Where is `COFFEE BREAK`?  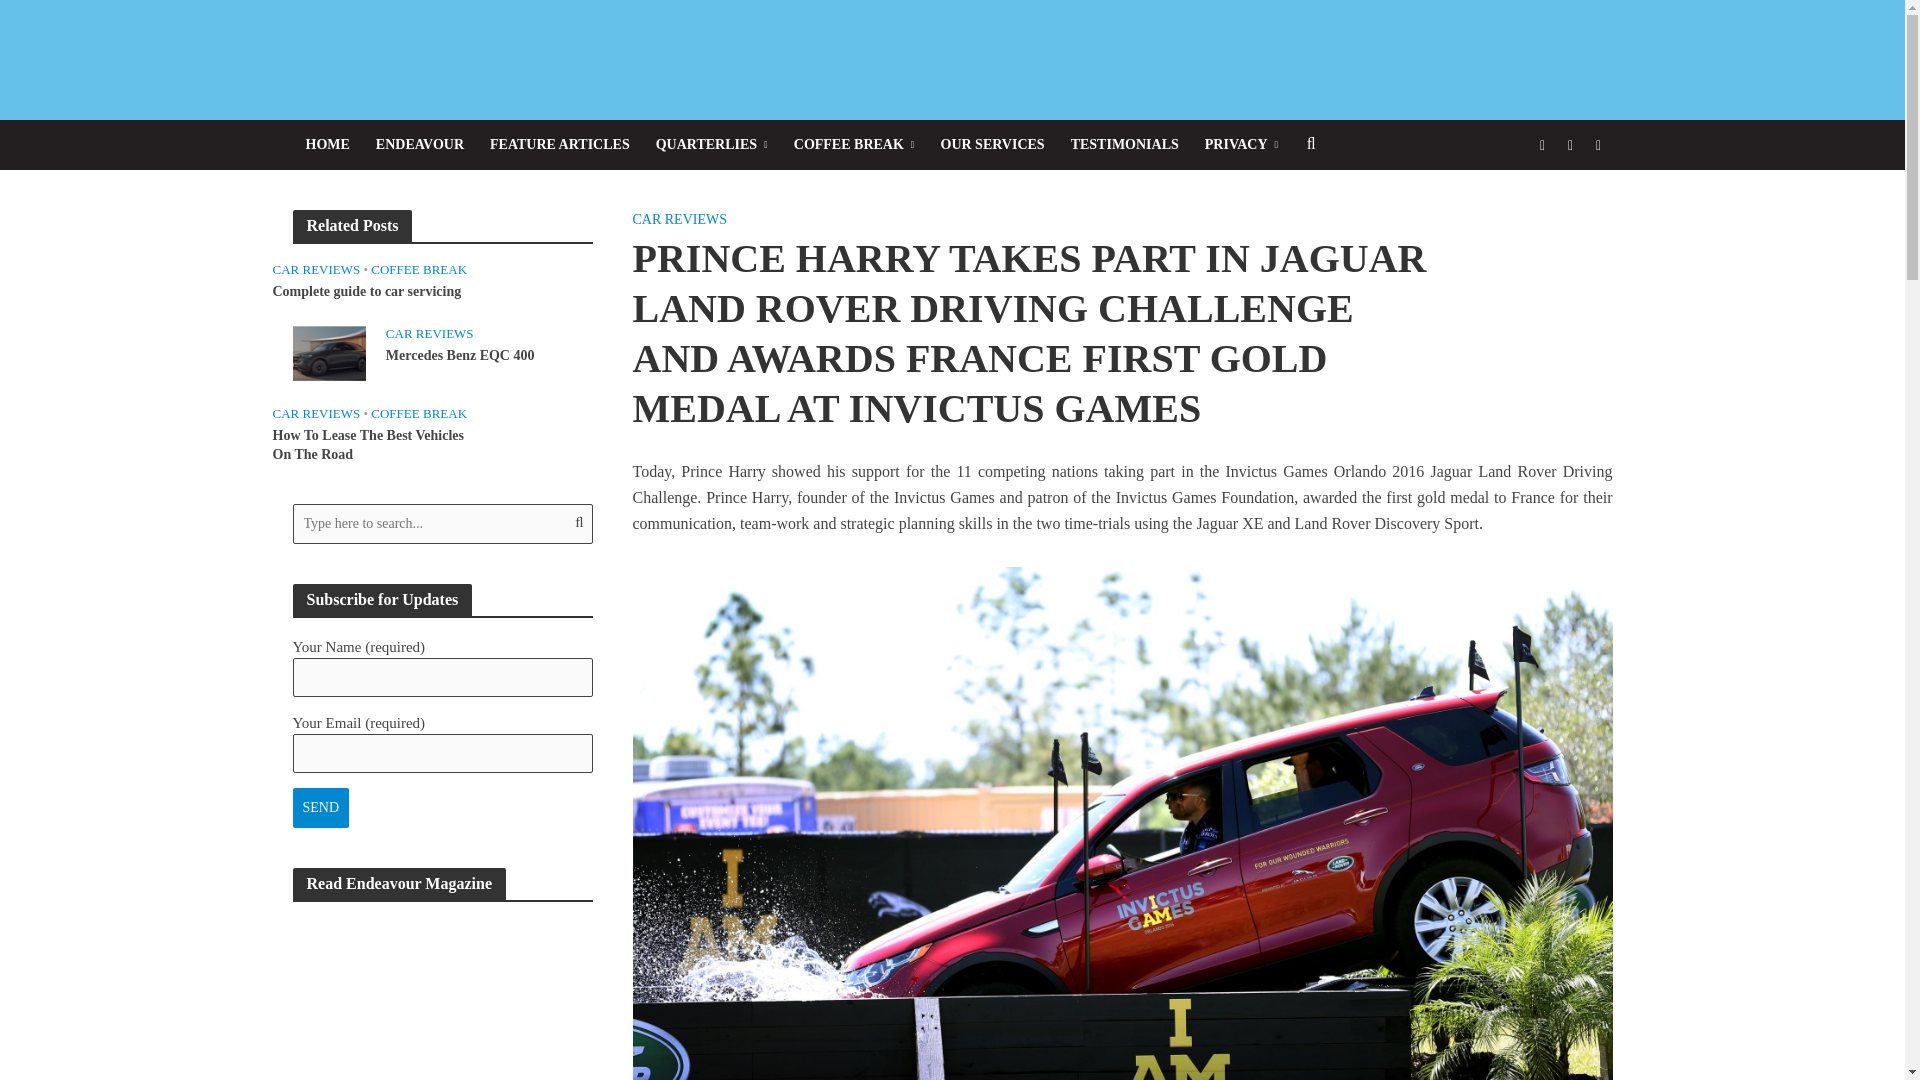
COFFEE BREAK is located at coordinates (854, 144).